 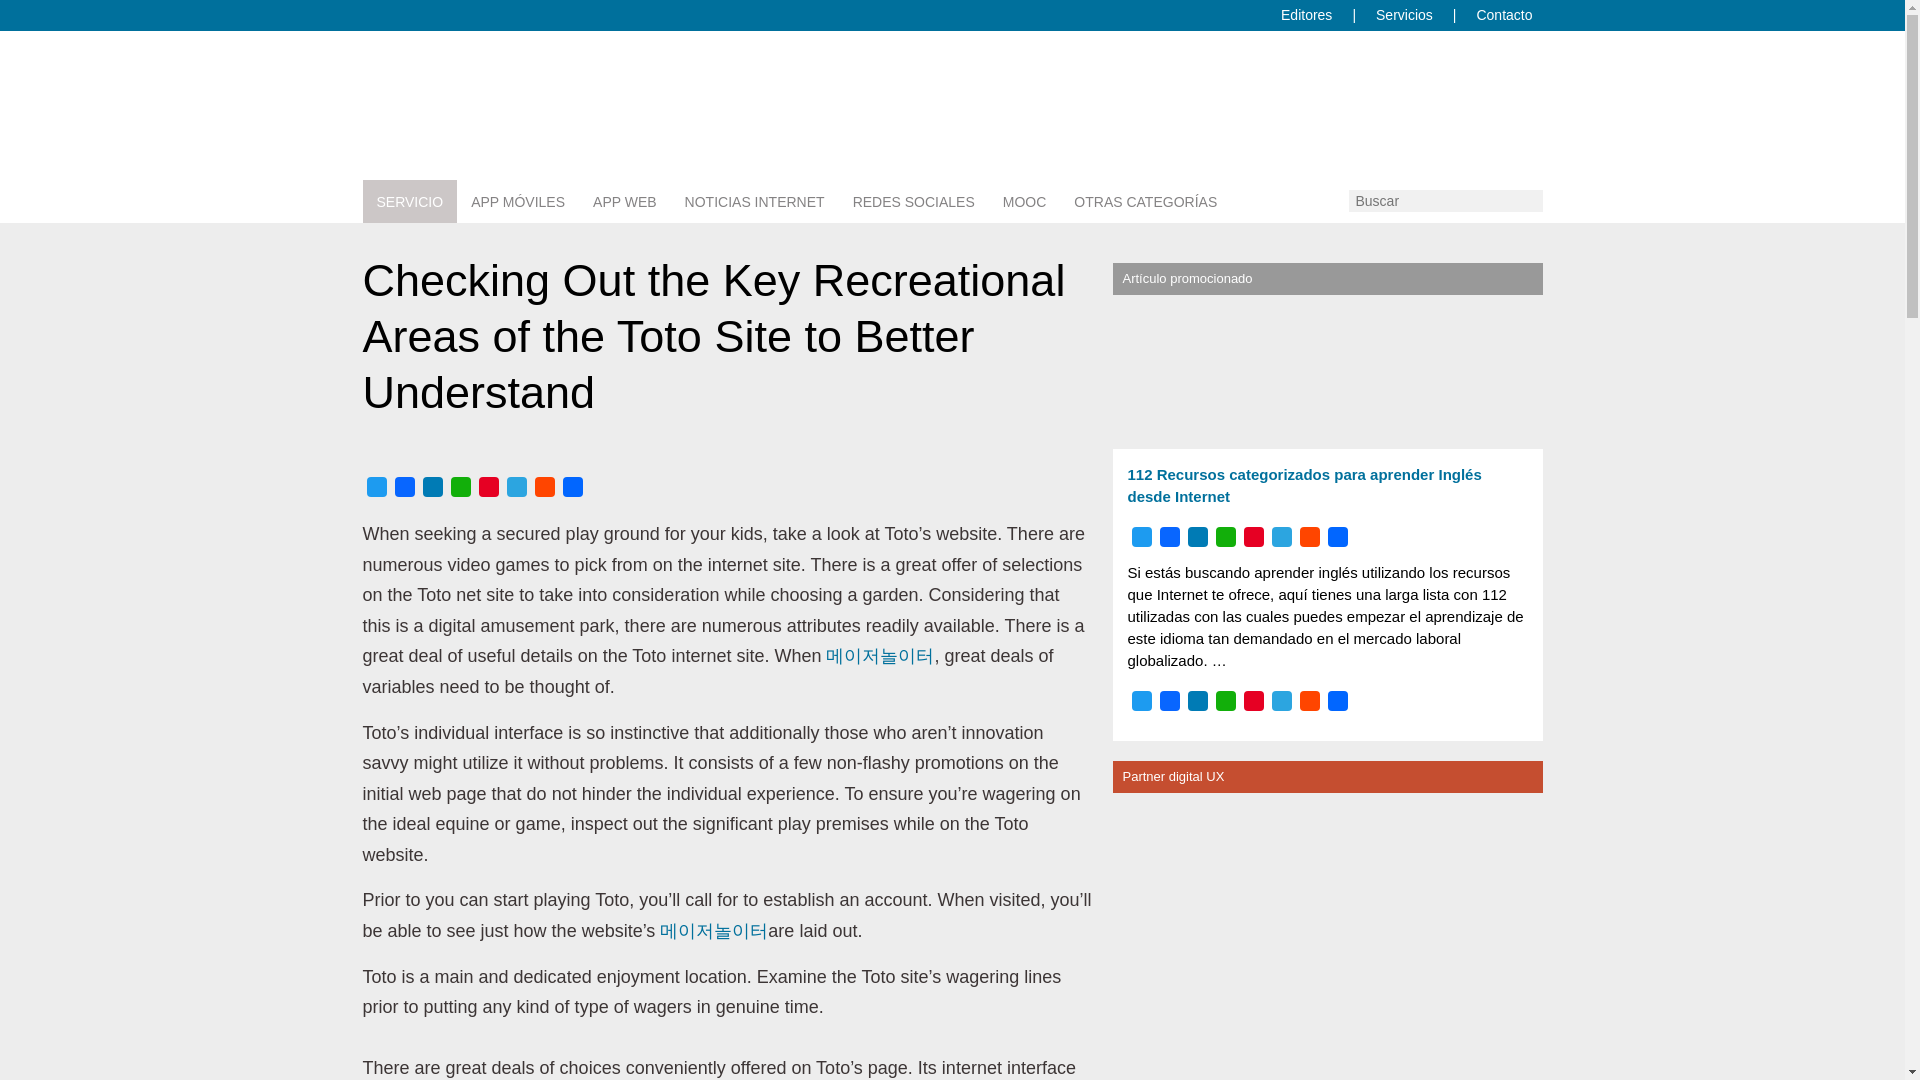 What do you see at coordinates (376, 488) in the screenshot?
I see `Twitter` at bounding box center [376, 488].